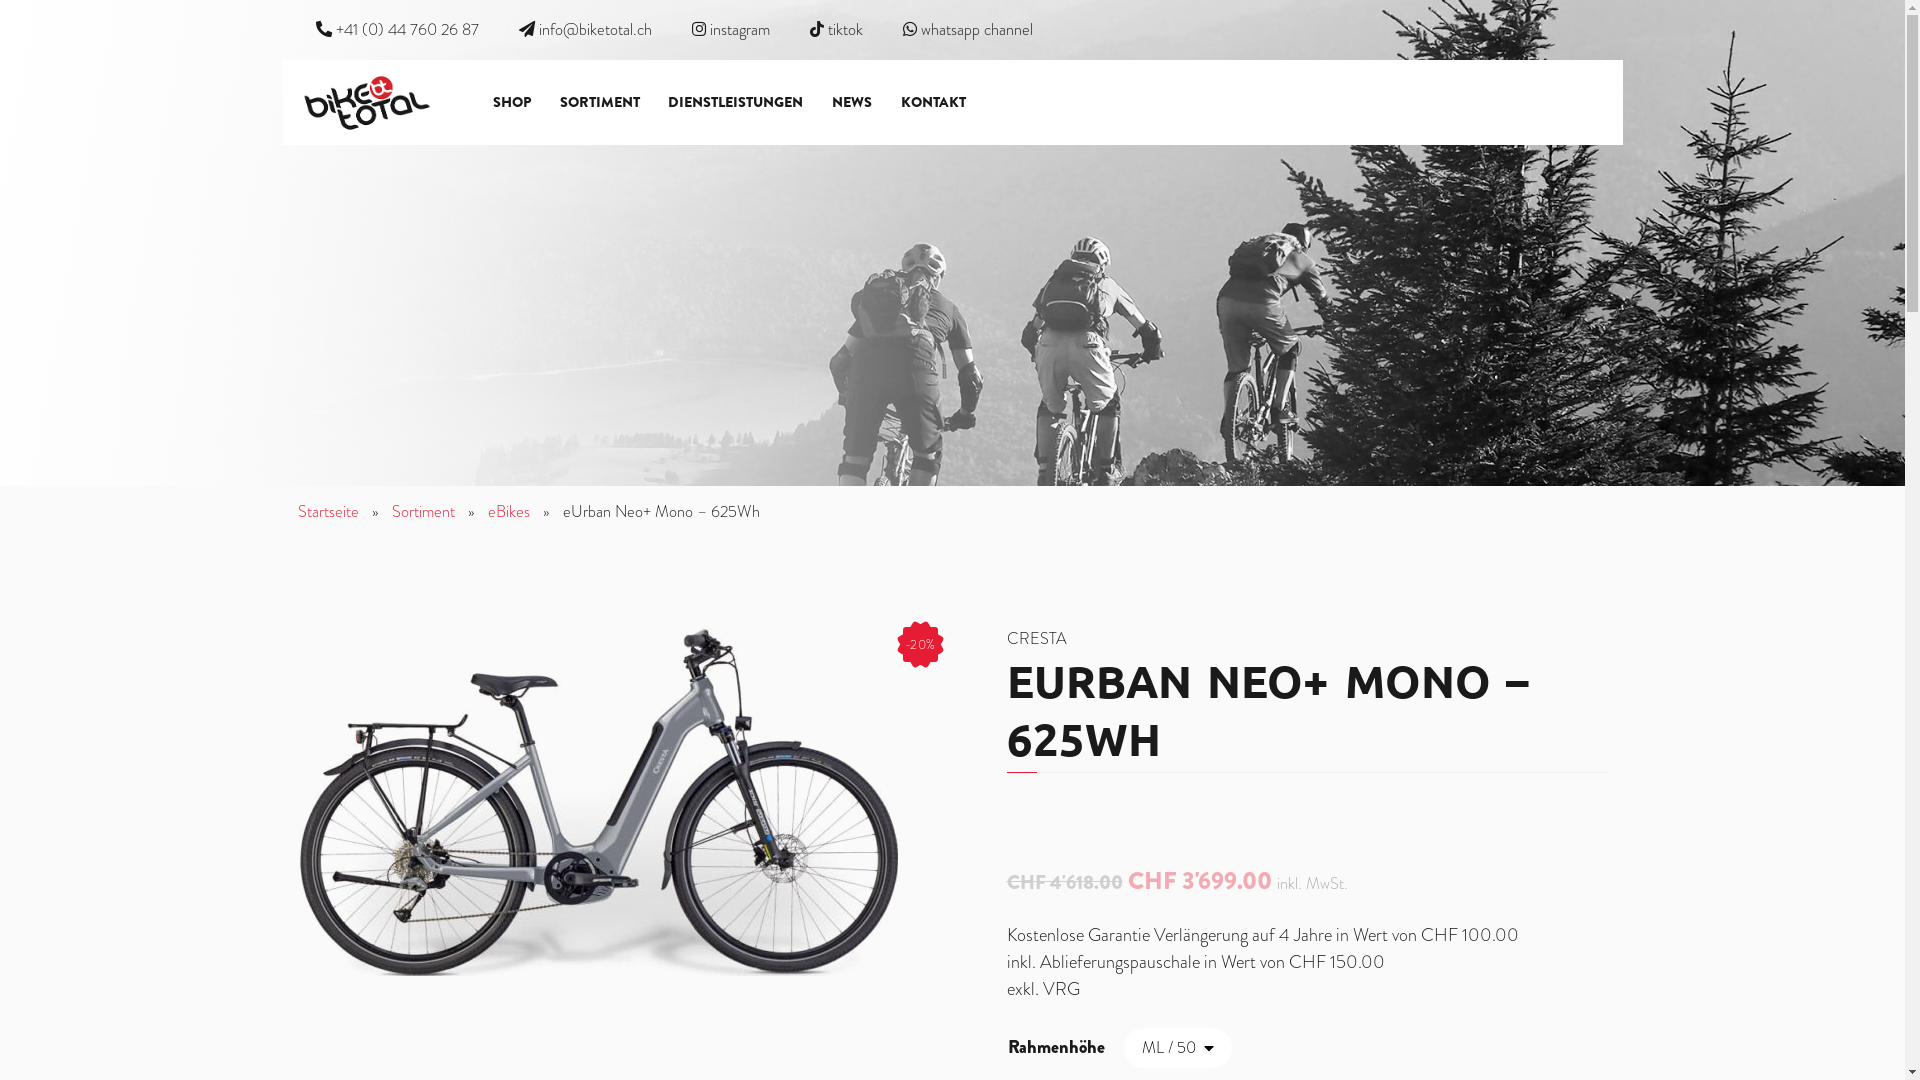  What do you see at coordinates (509, 512) in the screenshot?
I see `eBikes` at bounding box center [509, 512].